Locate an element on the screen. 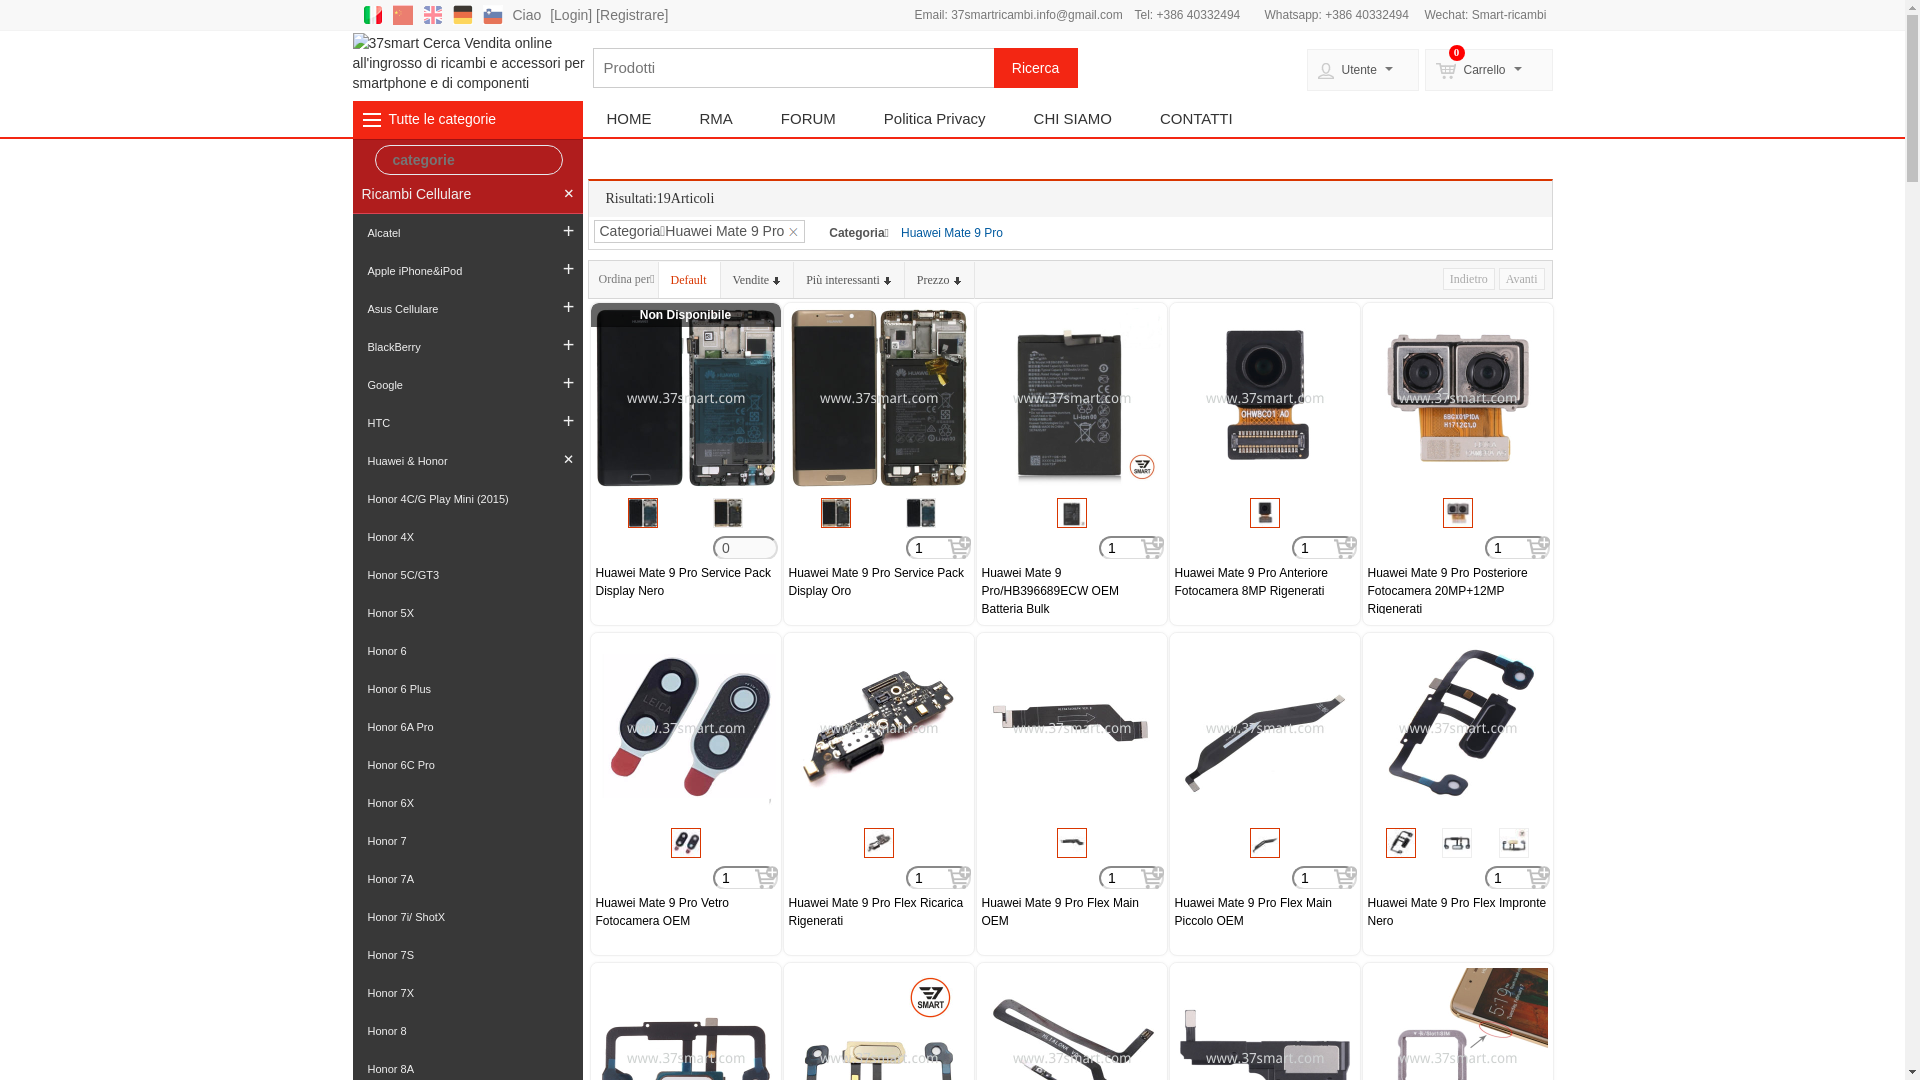 This screenshot has width=1920, height=1080. Huawei Mate 9 Pro Flex Ricarica Rigenerati is located at coordinates (878, 912).